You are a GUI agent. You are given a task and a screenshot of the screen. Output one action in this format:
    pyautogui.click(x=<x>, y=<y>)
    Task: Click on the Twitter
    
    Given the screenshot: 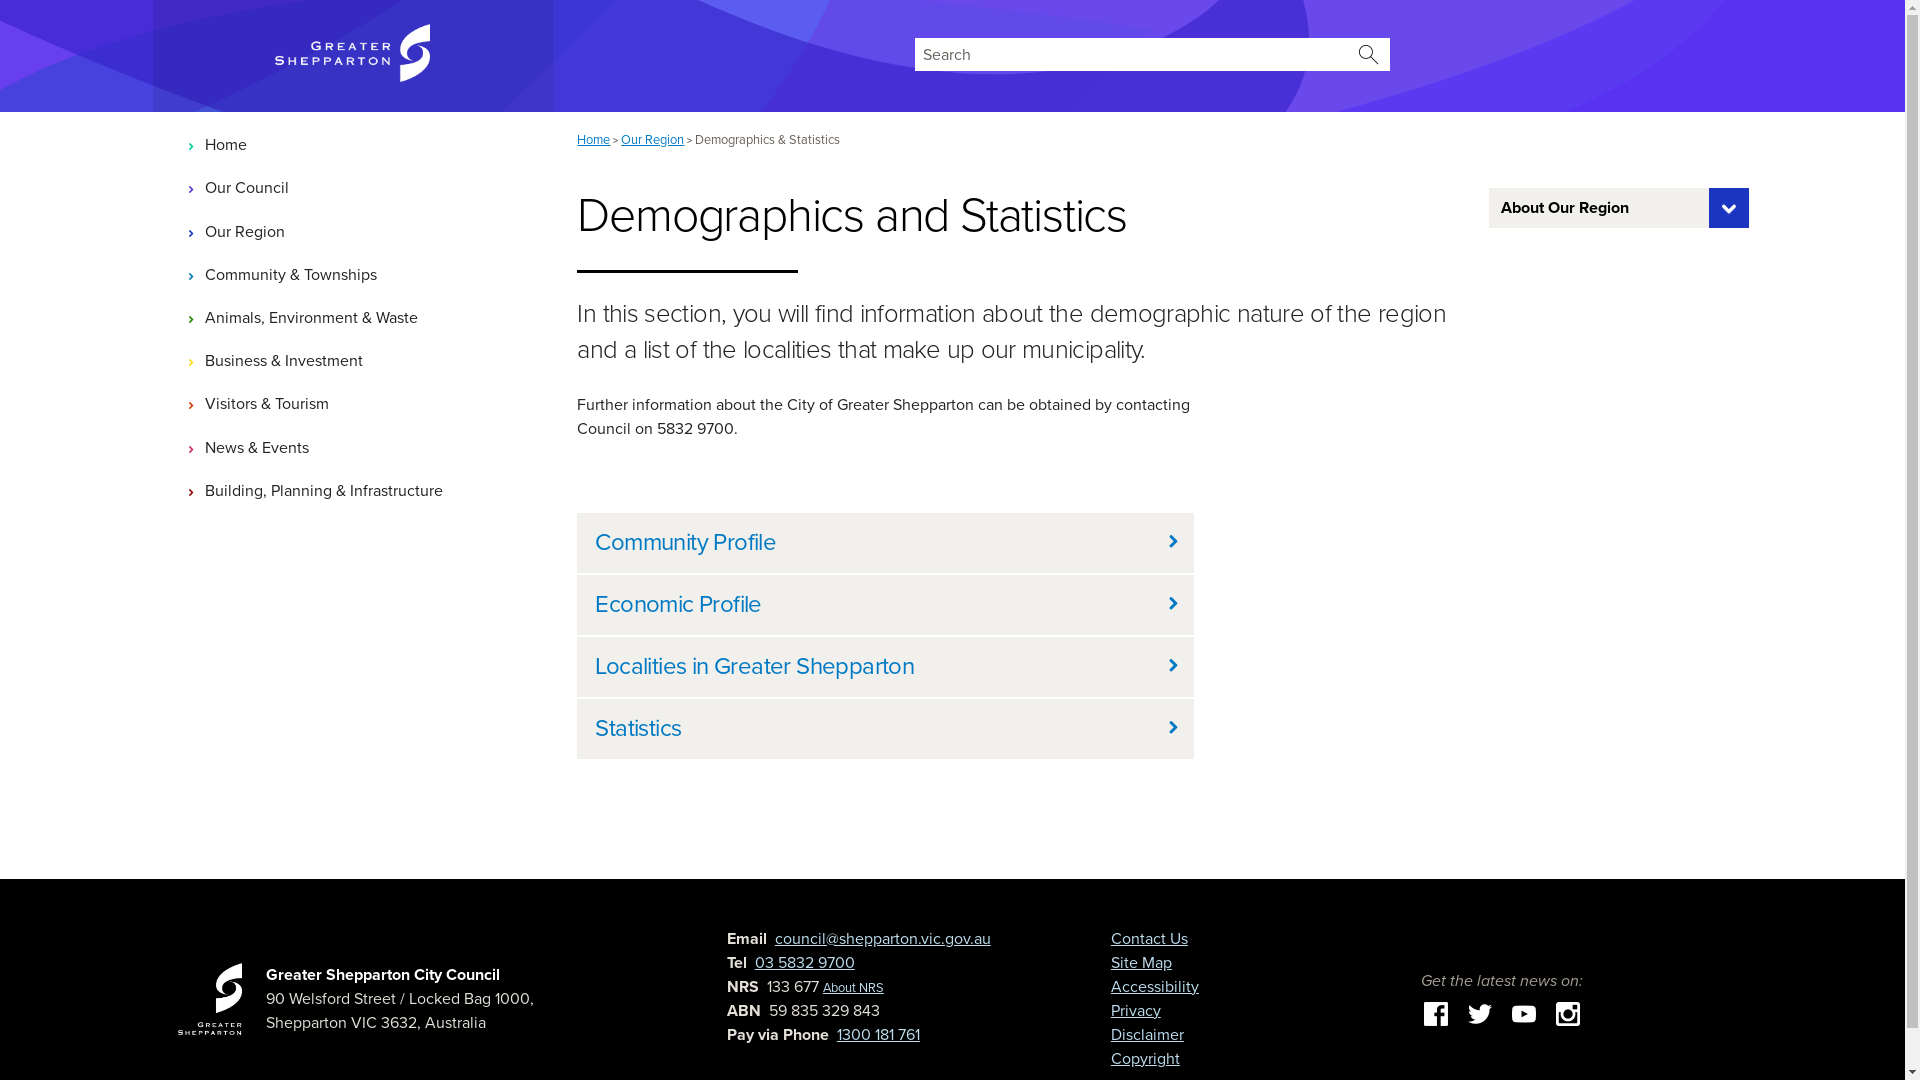 What is the action you would take?
    pyautogui.click(x=1480, y=1013)
    